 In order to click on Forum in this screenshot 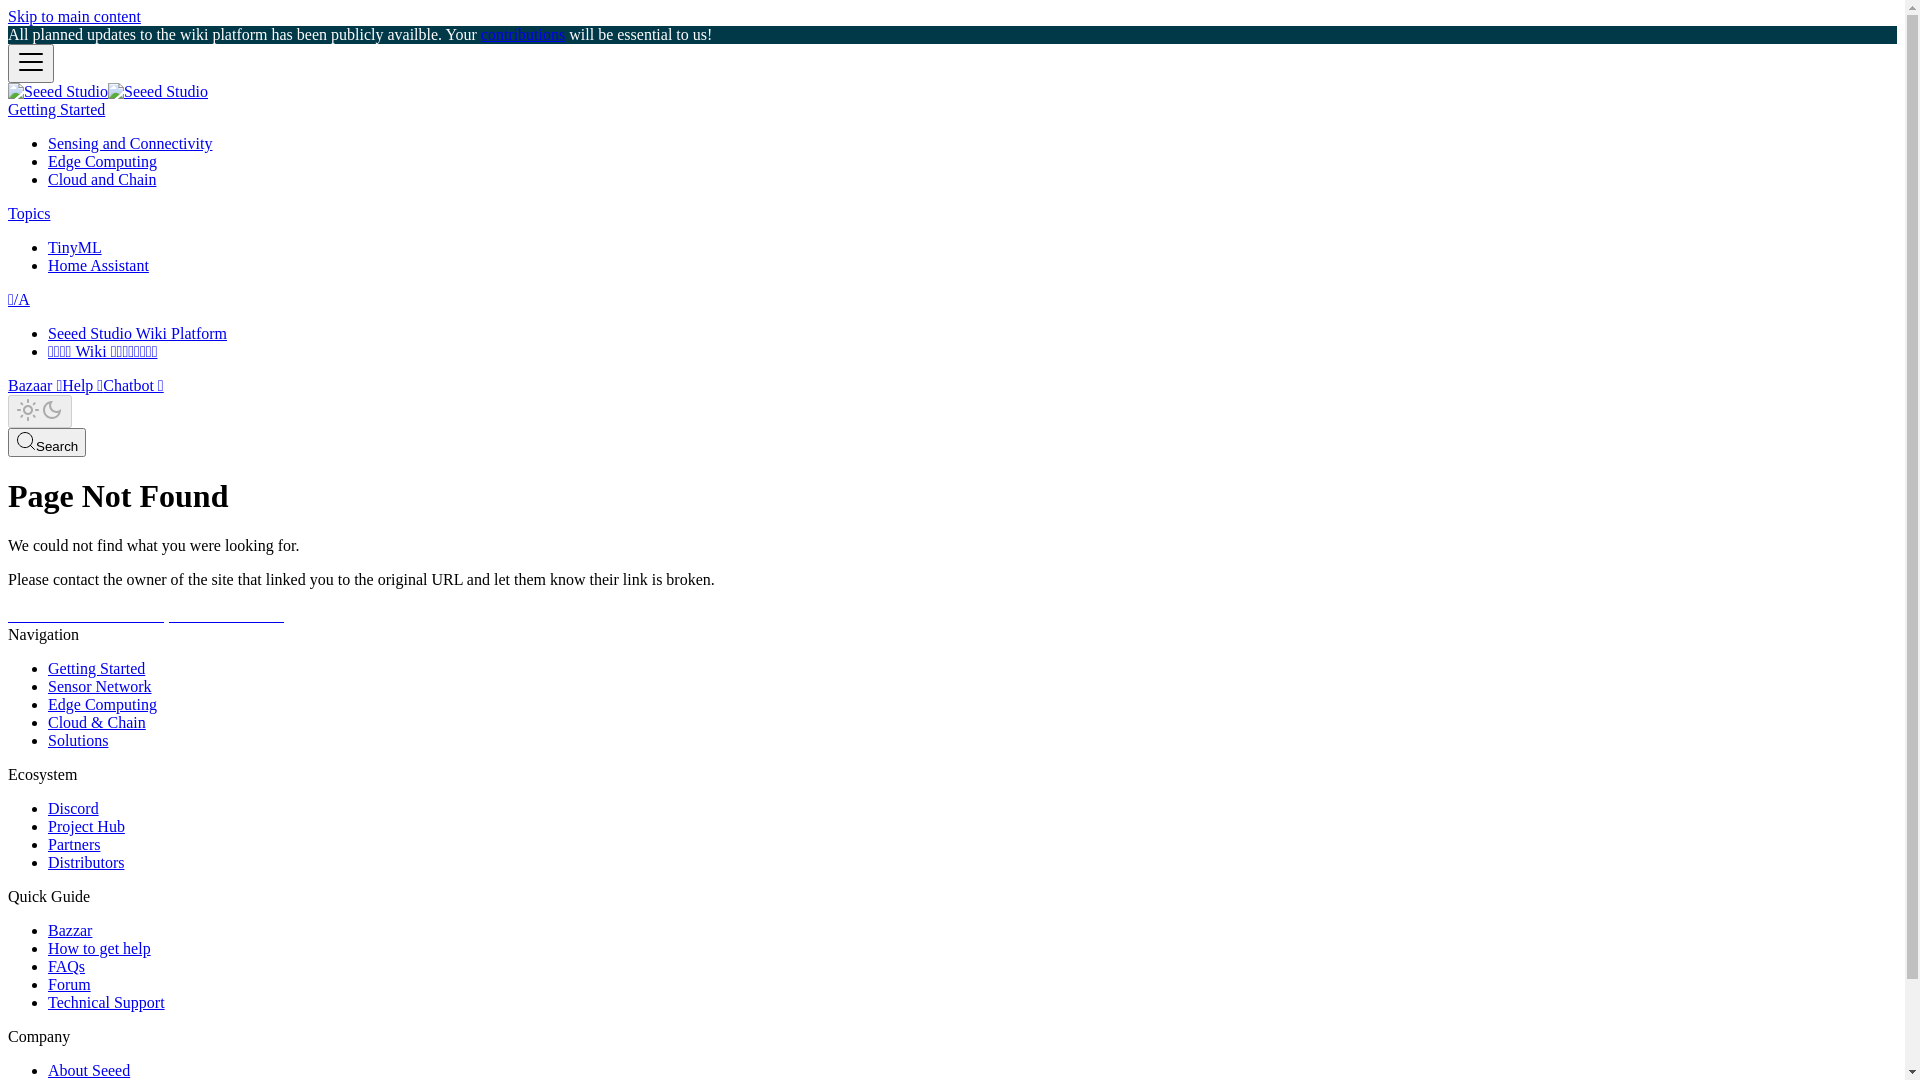, I will do `click(70, 984)`.